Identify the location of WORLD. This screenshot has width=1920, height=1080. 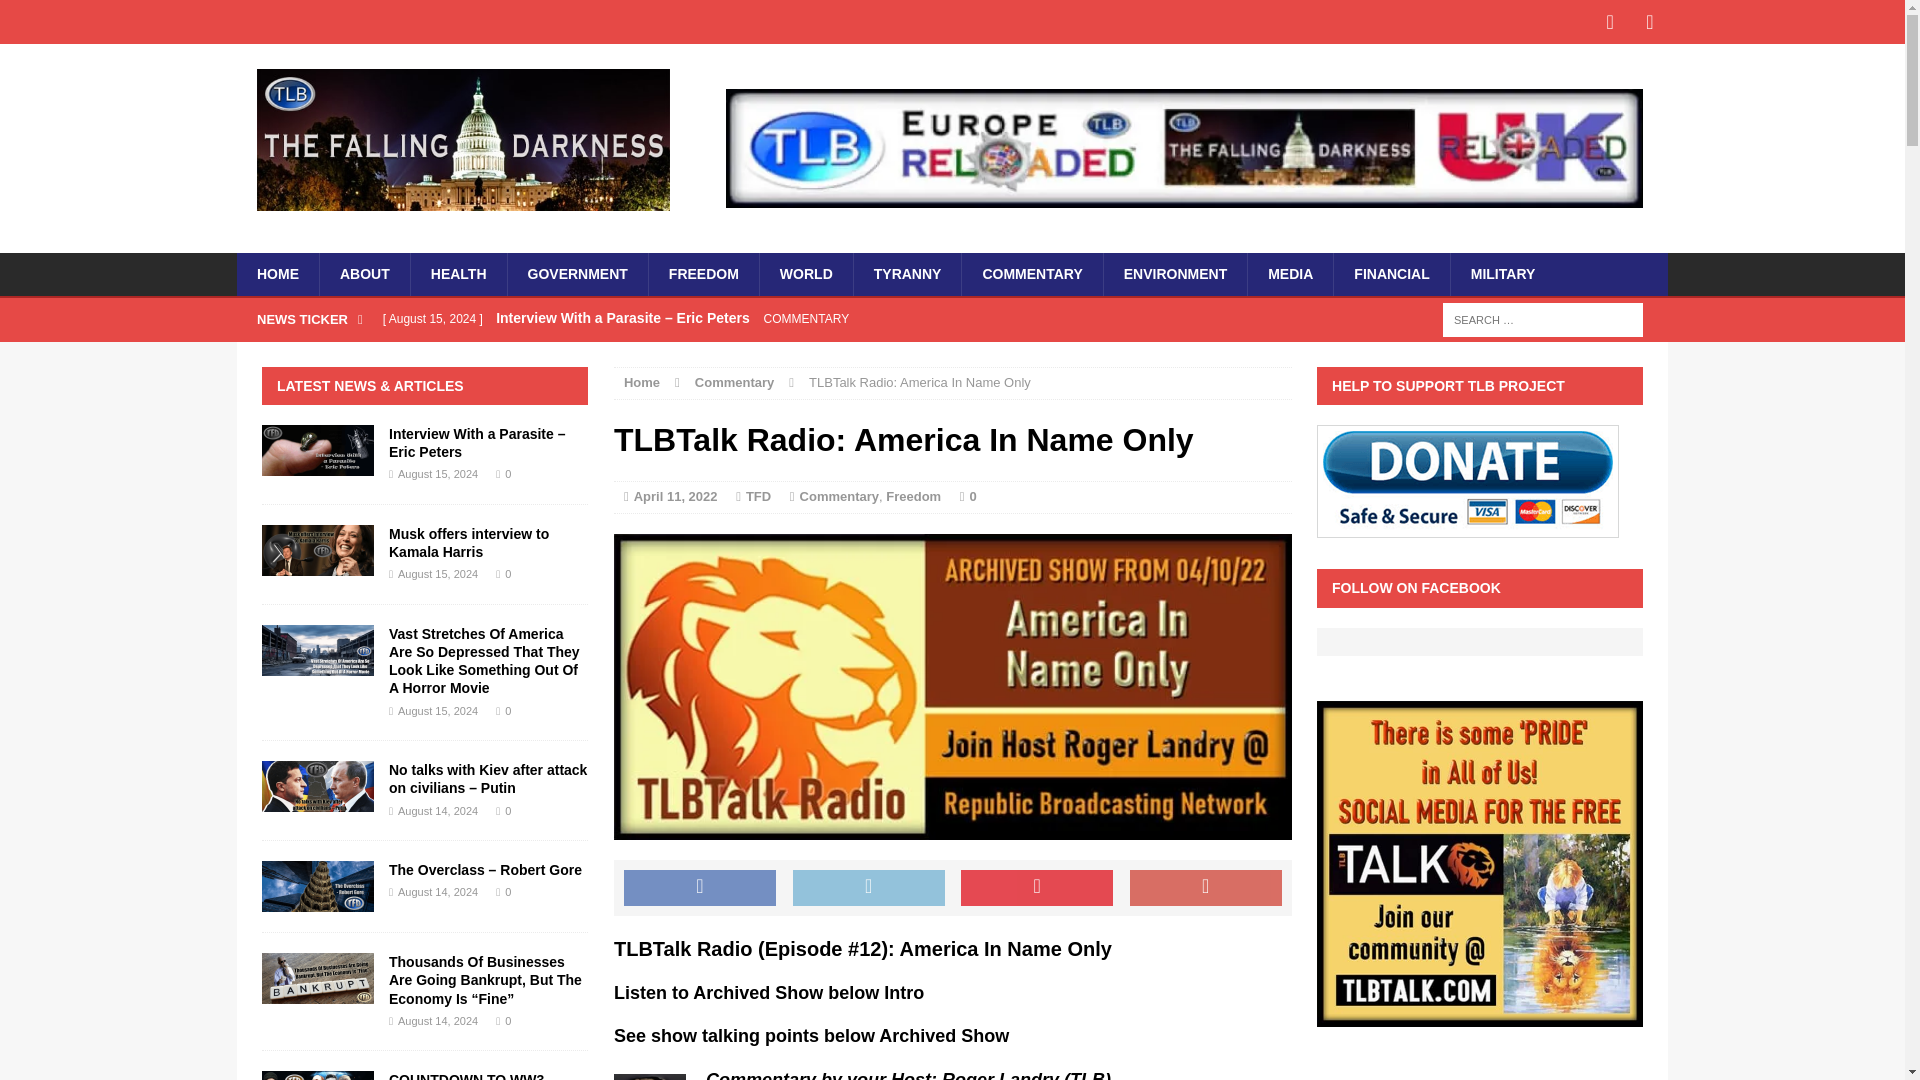
(805, 273).